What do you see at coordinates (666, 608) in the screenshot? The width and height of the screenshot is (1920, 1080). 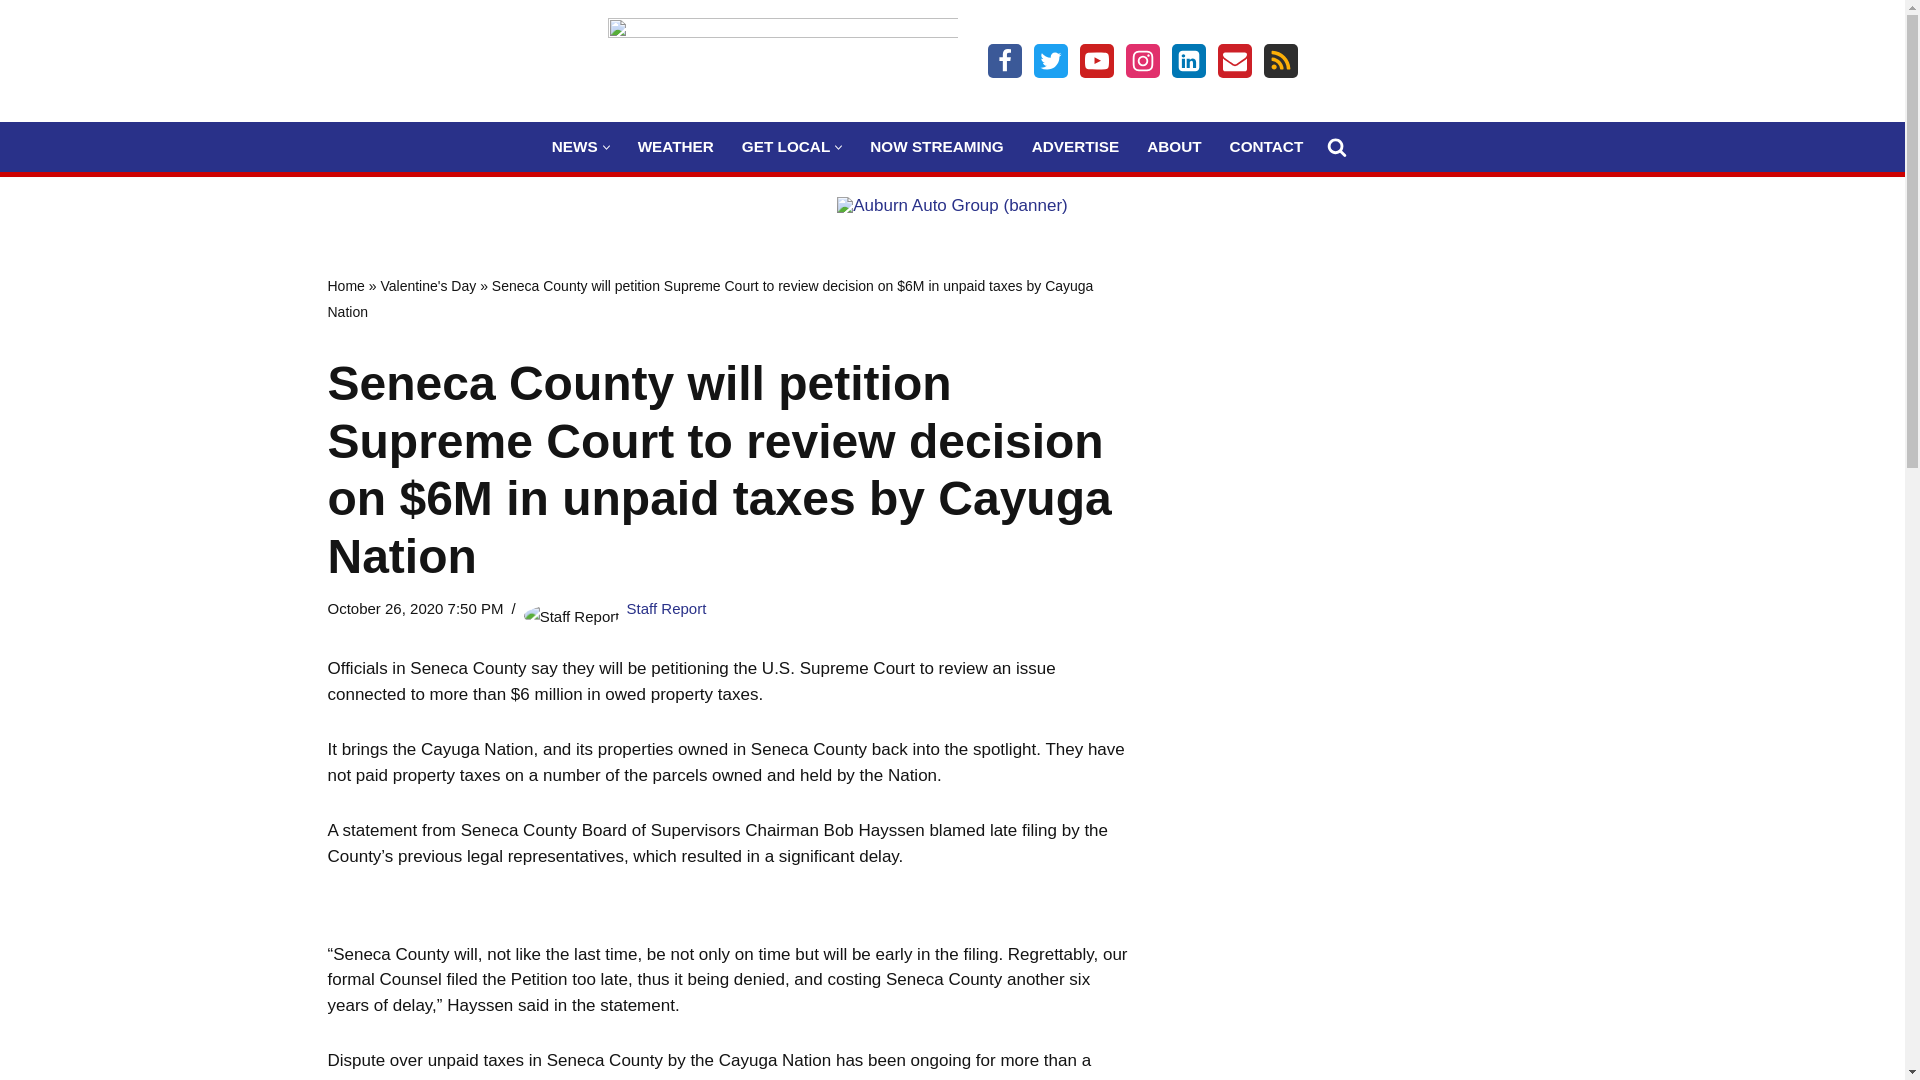 I see `Posts by Staff Report` at bounding box center [666, 608].